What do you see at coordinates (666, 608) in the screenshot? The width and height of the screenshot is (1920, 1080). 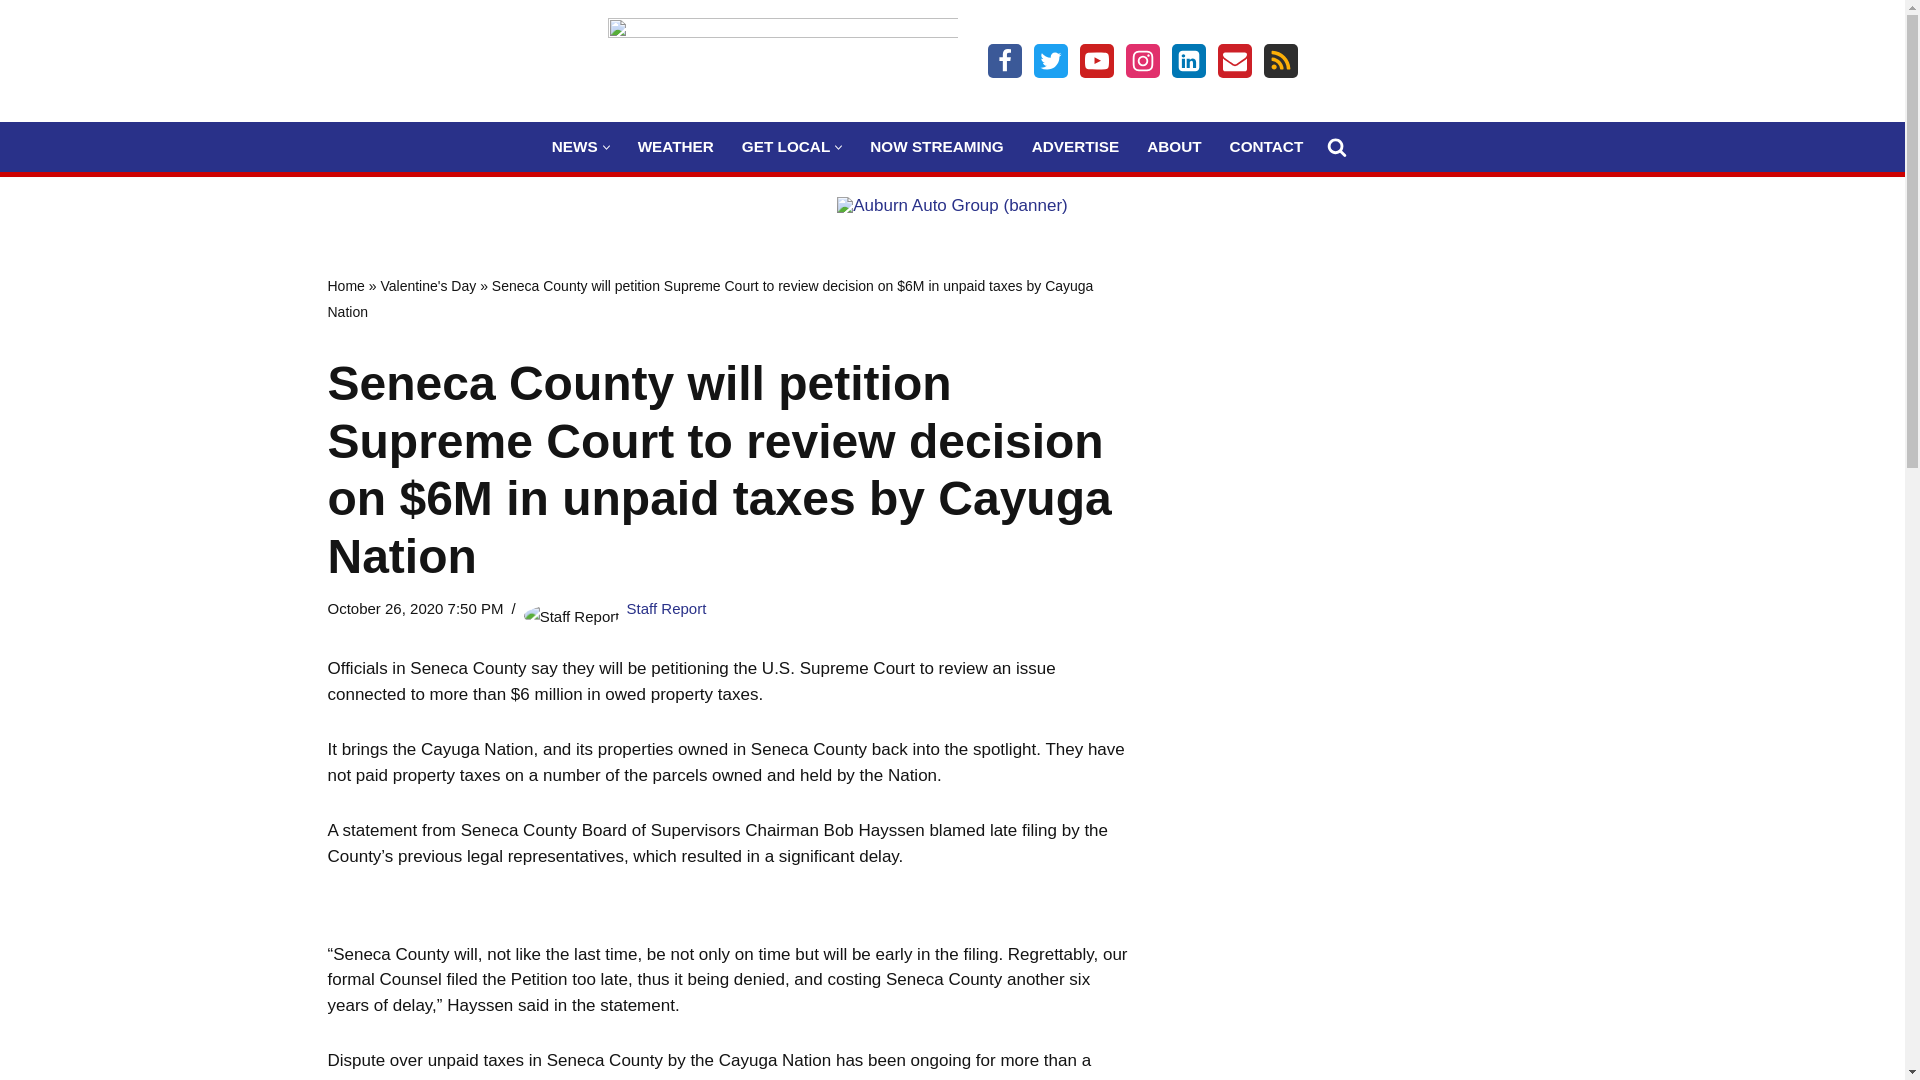 I see `Posts by Staff Report` at bounding box center [666, 608].